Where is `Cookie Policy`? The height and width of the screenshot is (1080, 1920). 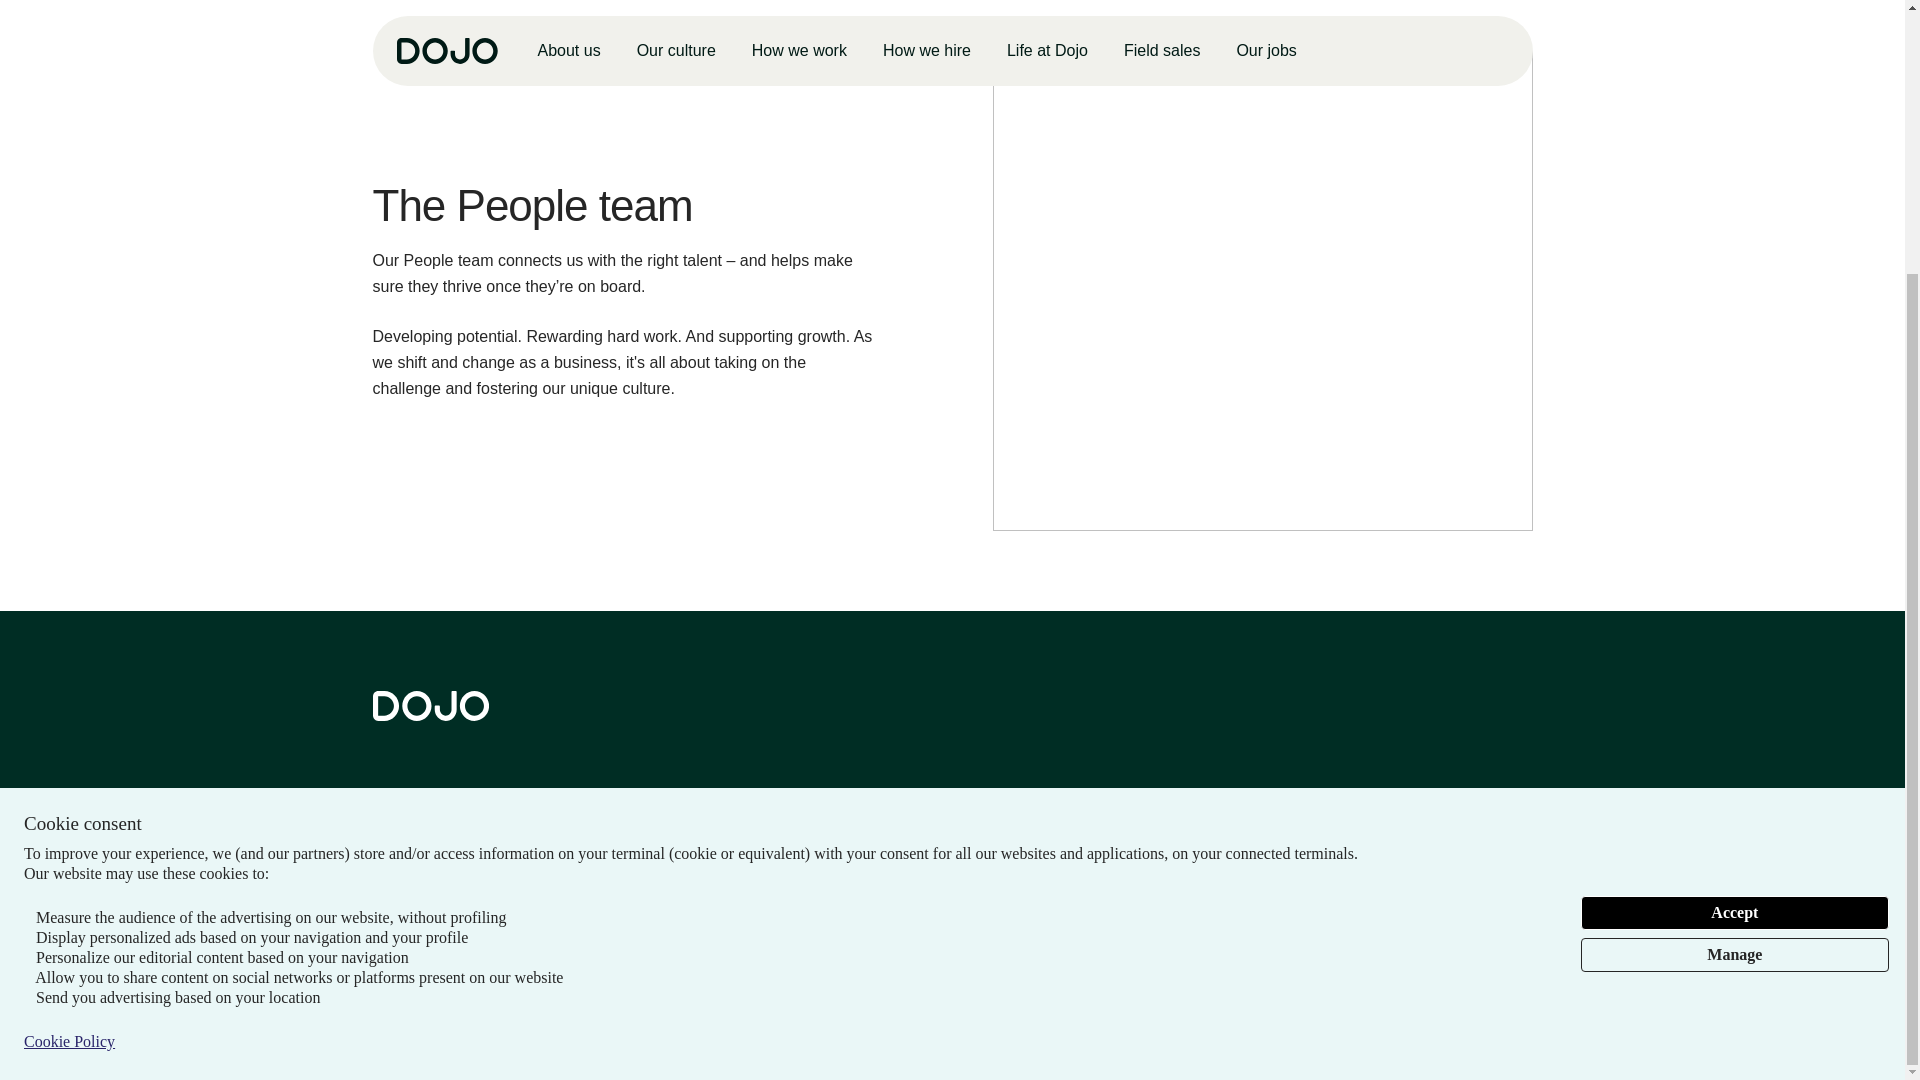 Cookie Policy is located at coordinates (69, 688).